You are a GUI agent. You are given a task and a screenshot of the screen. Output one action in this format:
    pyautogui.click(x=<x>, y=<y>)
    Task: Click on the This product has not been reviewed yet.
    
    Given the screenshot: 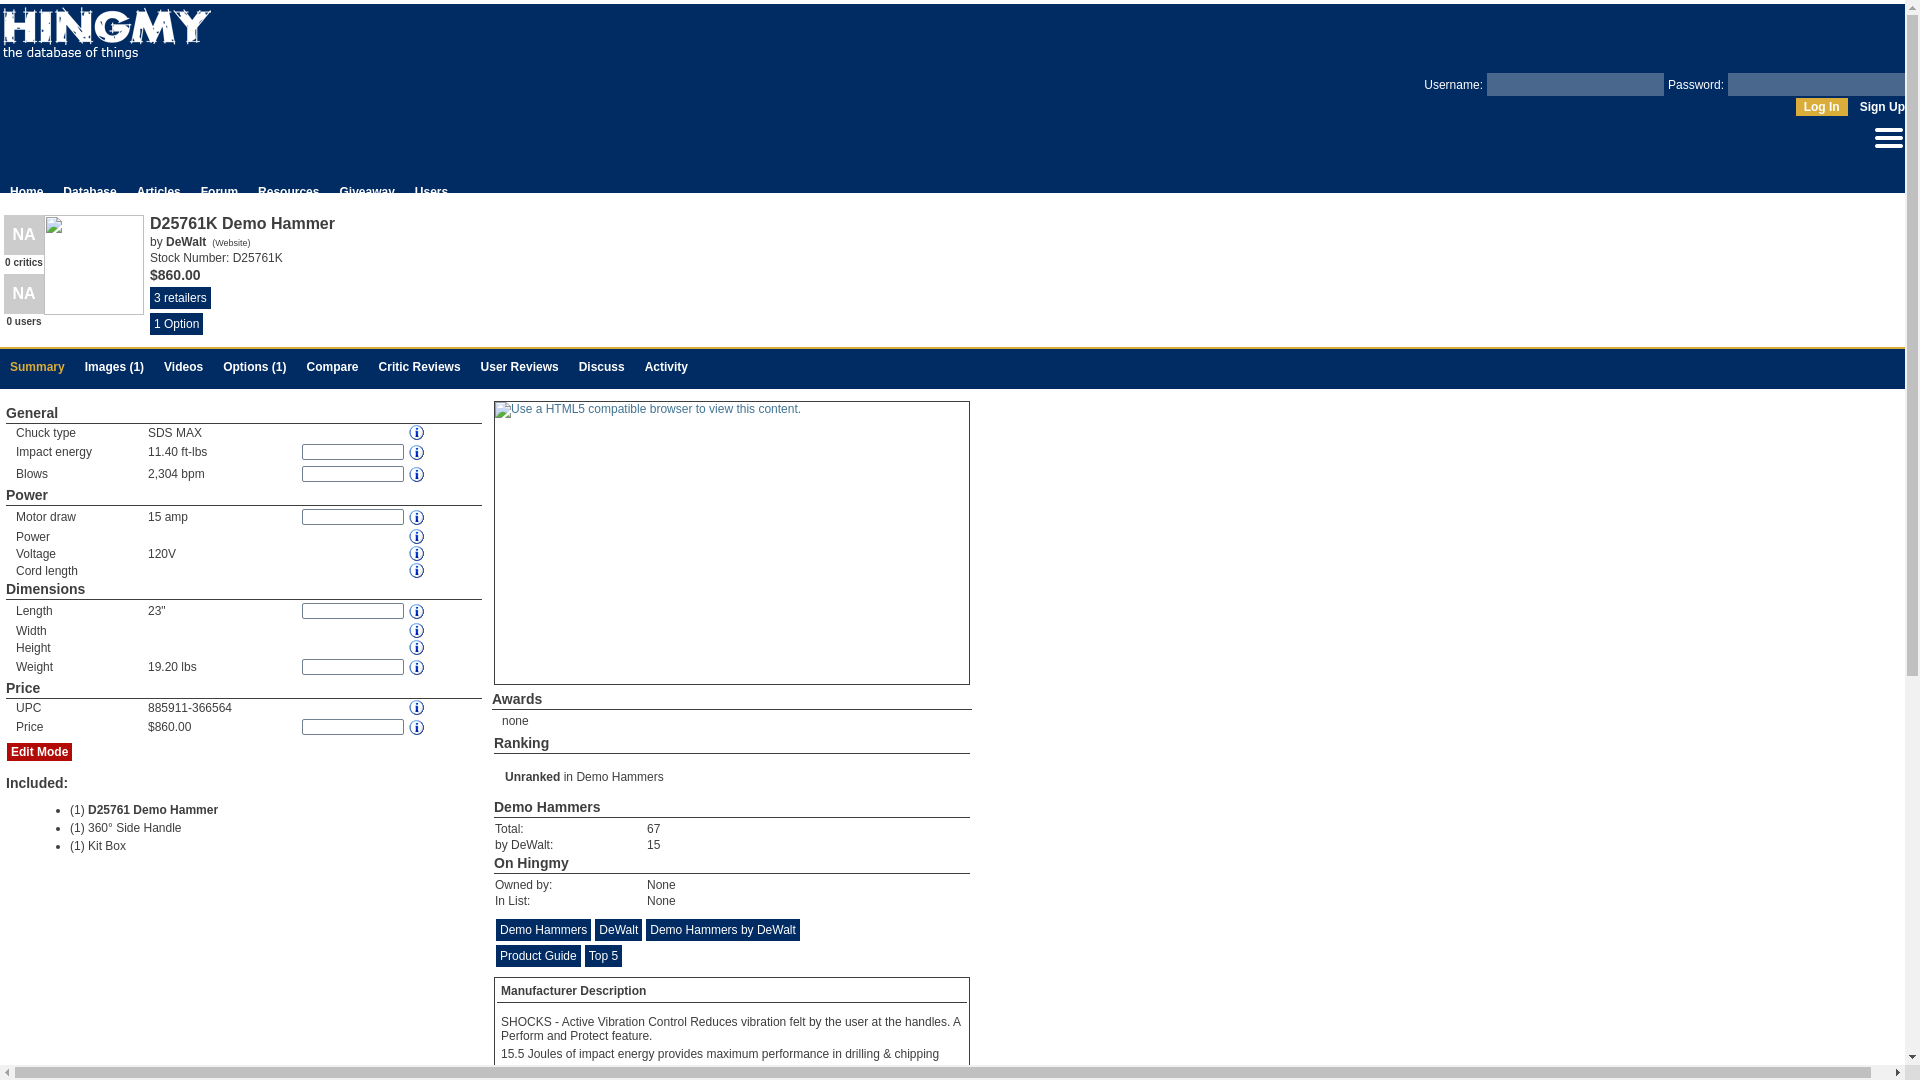 What is the action you would take?
    pyautogui.click(x=24, y=294)
    